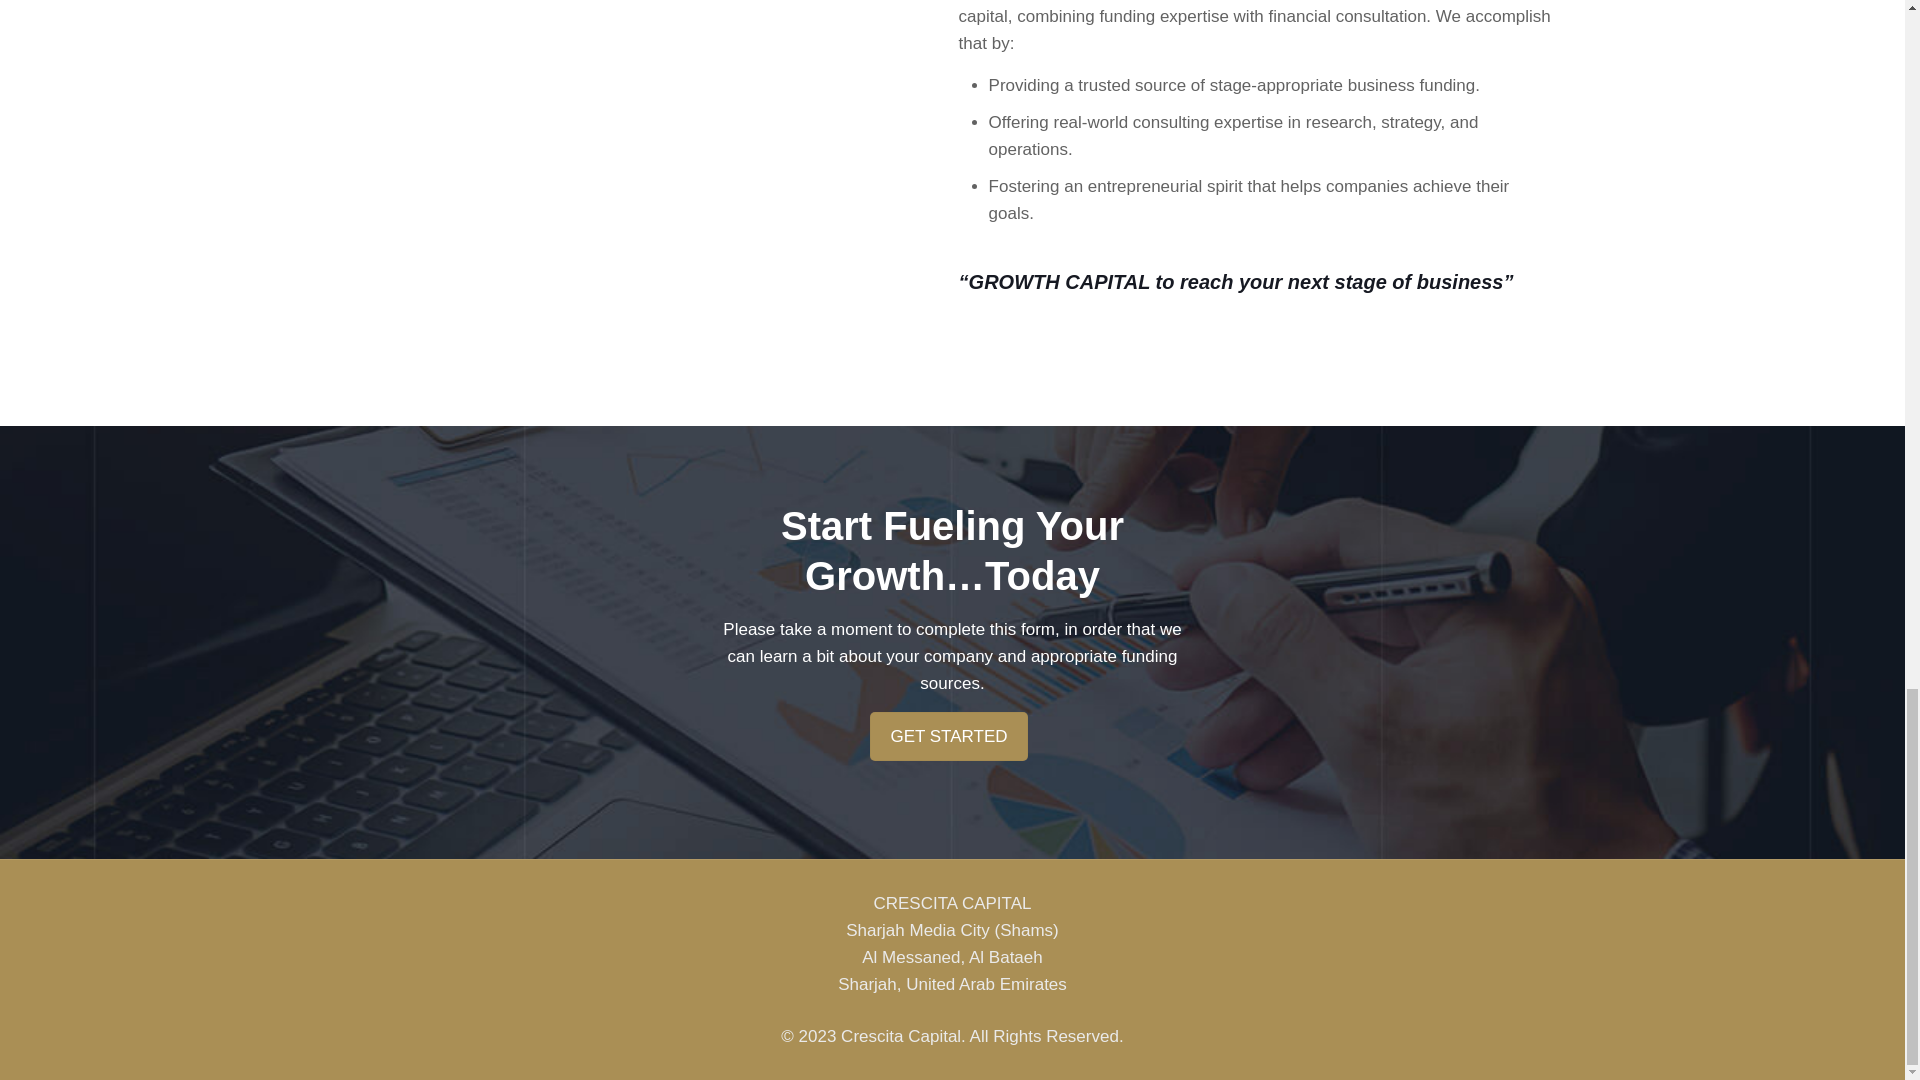  I want to click on GET STARTED, so click(948, 736).